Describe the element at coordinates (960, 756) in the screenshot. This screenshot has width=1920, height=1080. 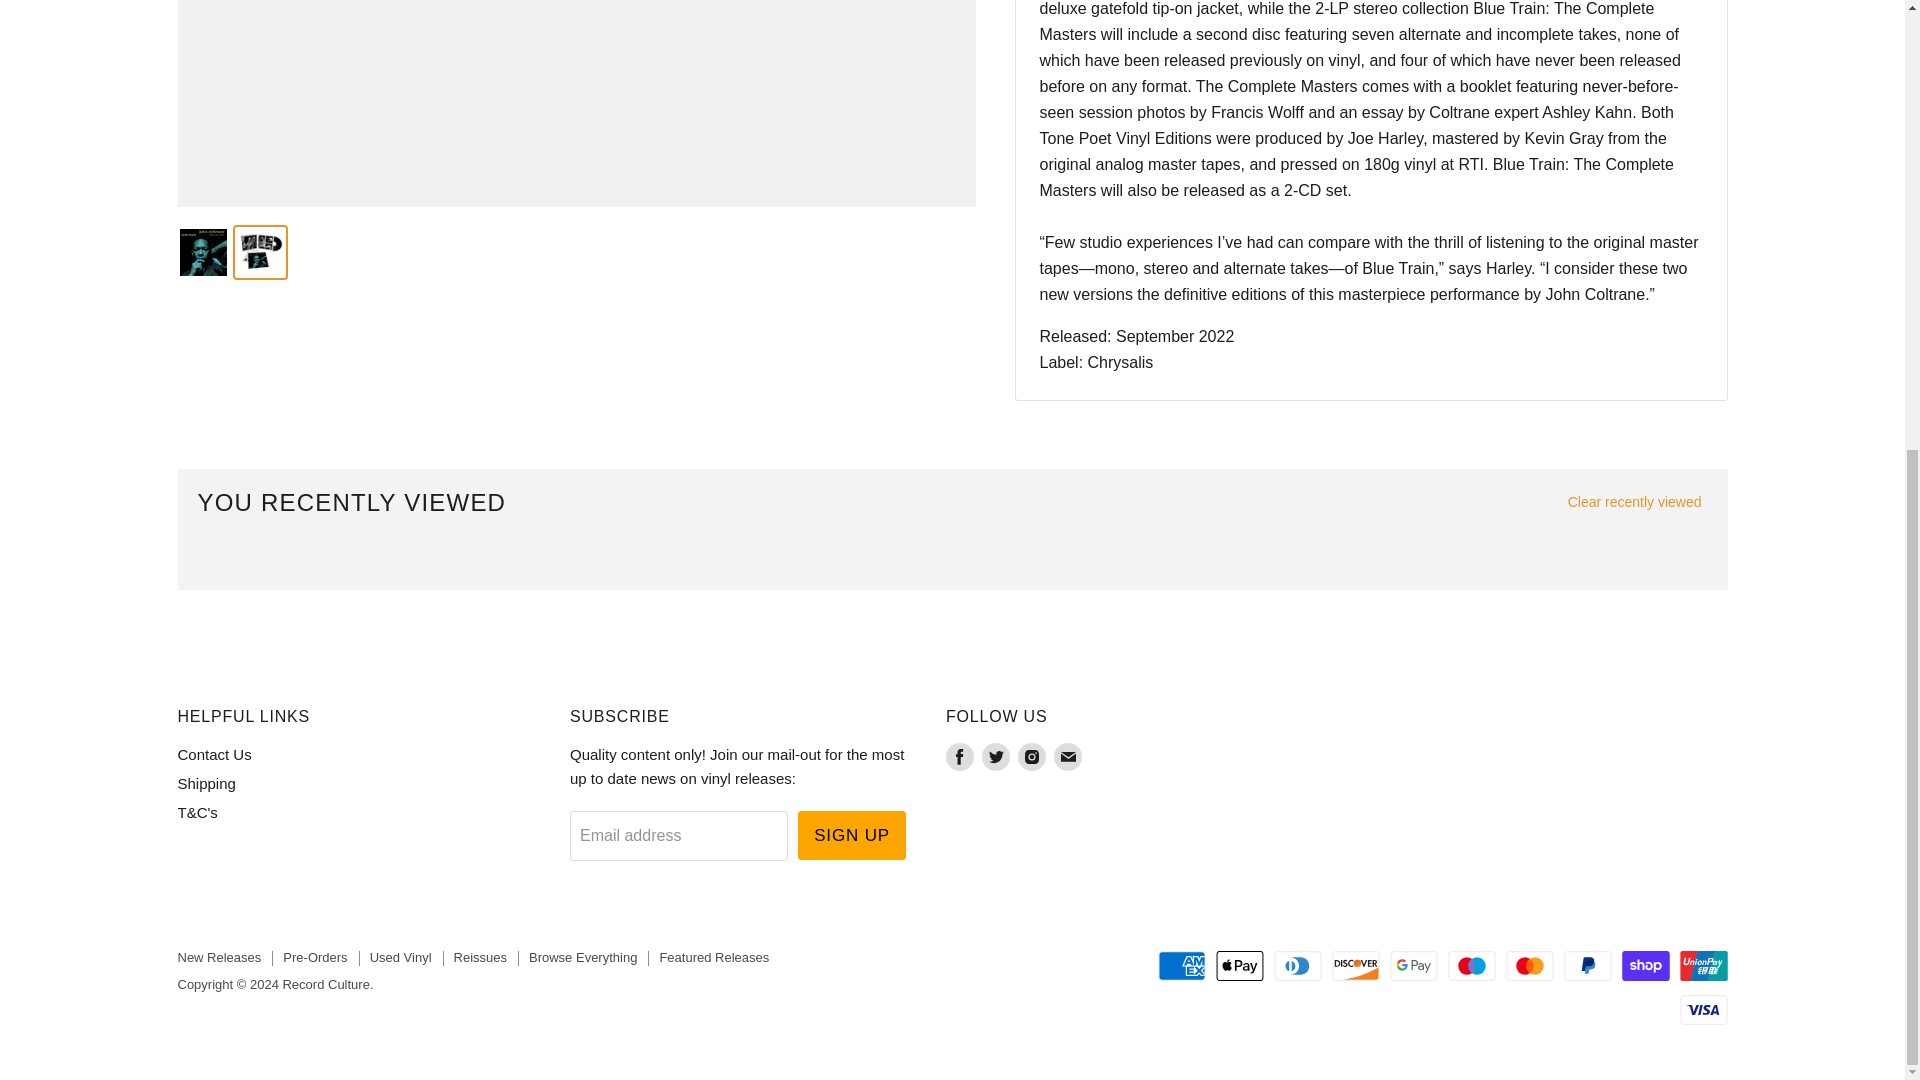
I see `Facebook` at that location.